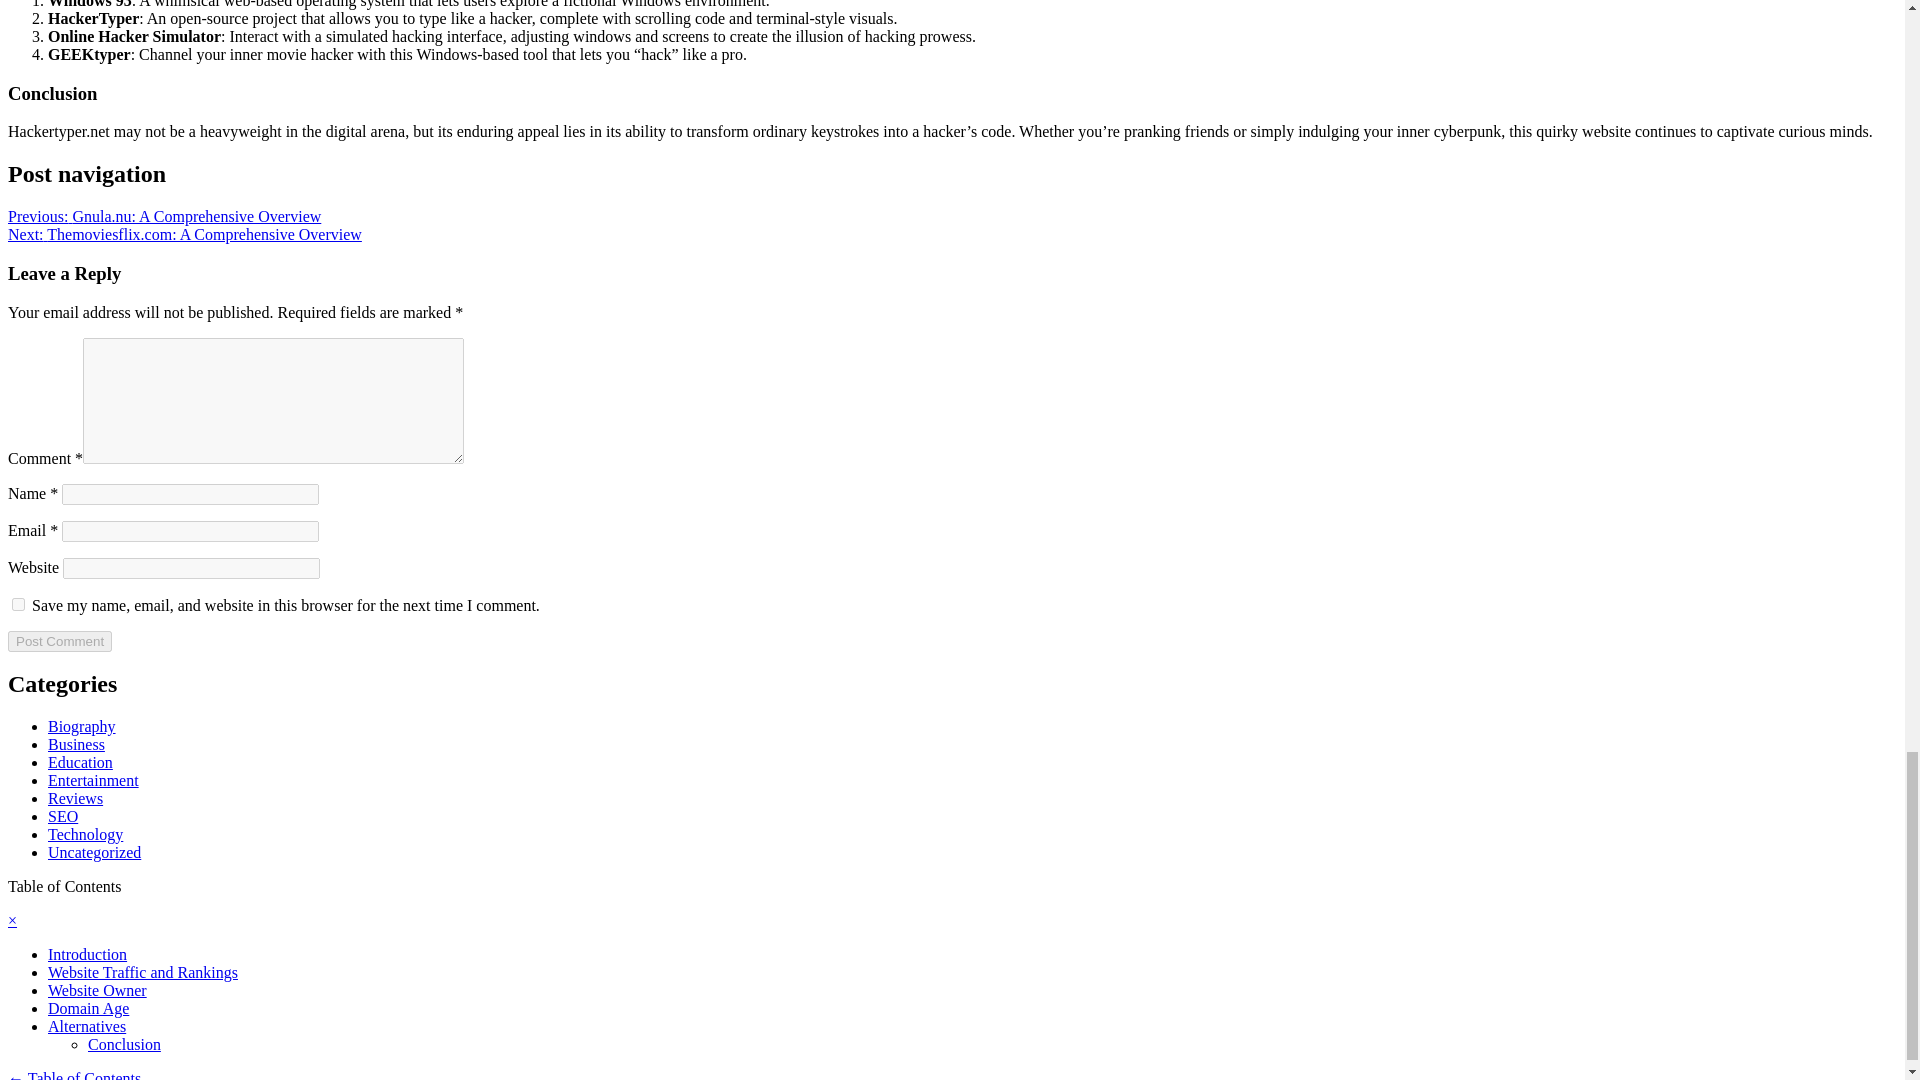 Image resolution: width=1920 pixels, height=1080 pixels. Describe the element at coordinates (87, 1026) in the screenshot. I see `Alternatives` at that location.